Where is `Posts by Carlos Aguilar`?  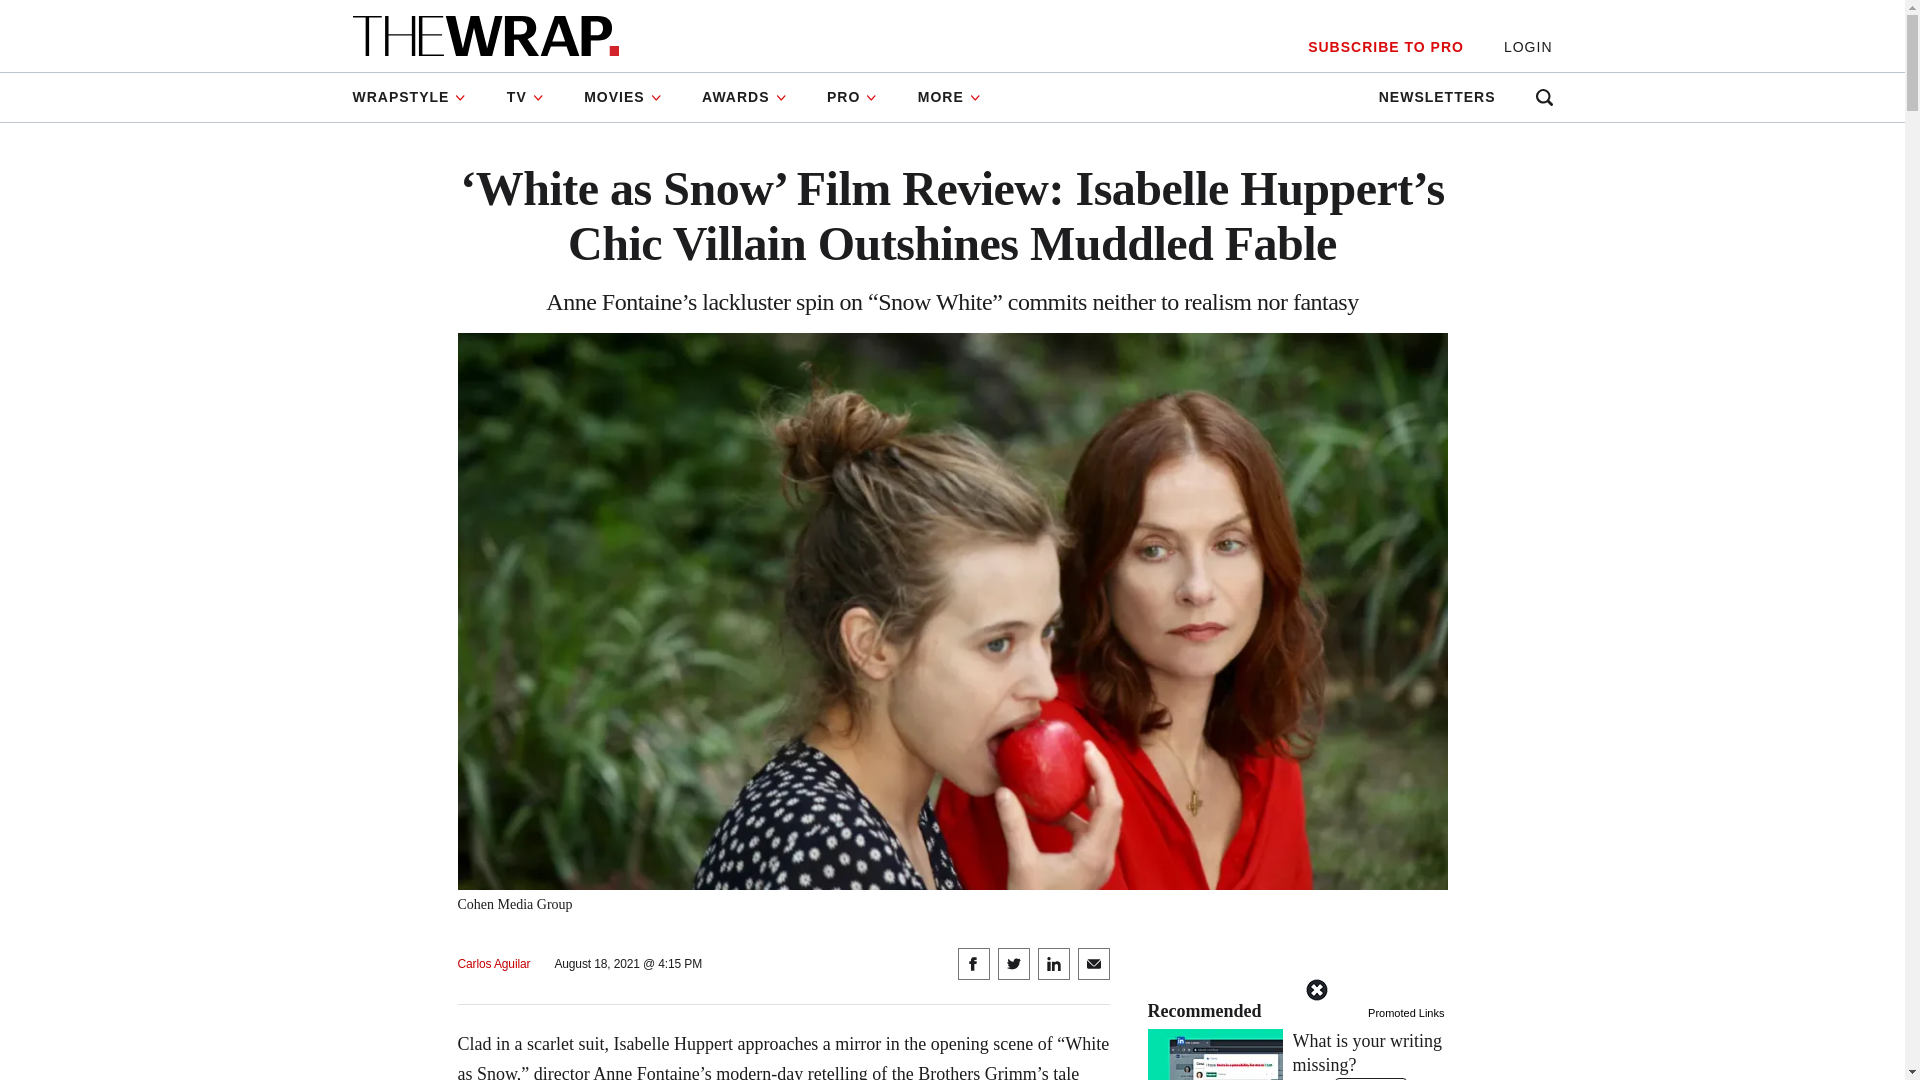
Posts by Carlos Aguilar is located at coordinates (494, 964).